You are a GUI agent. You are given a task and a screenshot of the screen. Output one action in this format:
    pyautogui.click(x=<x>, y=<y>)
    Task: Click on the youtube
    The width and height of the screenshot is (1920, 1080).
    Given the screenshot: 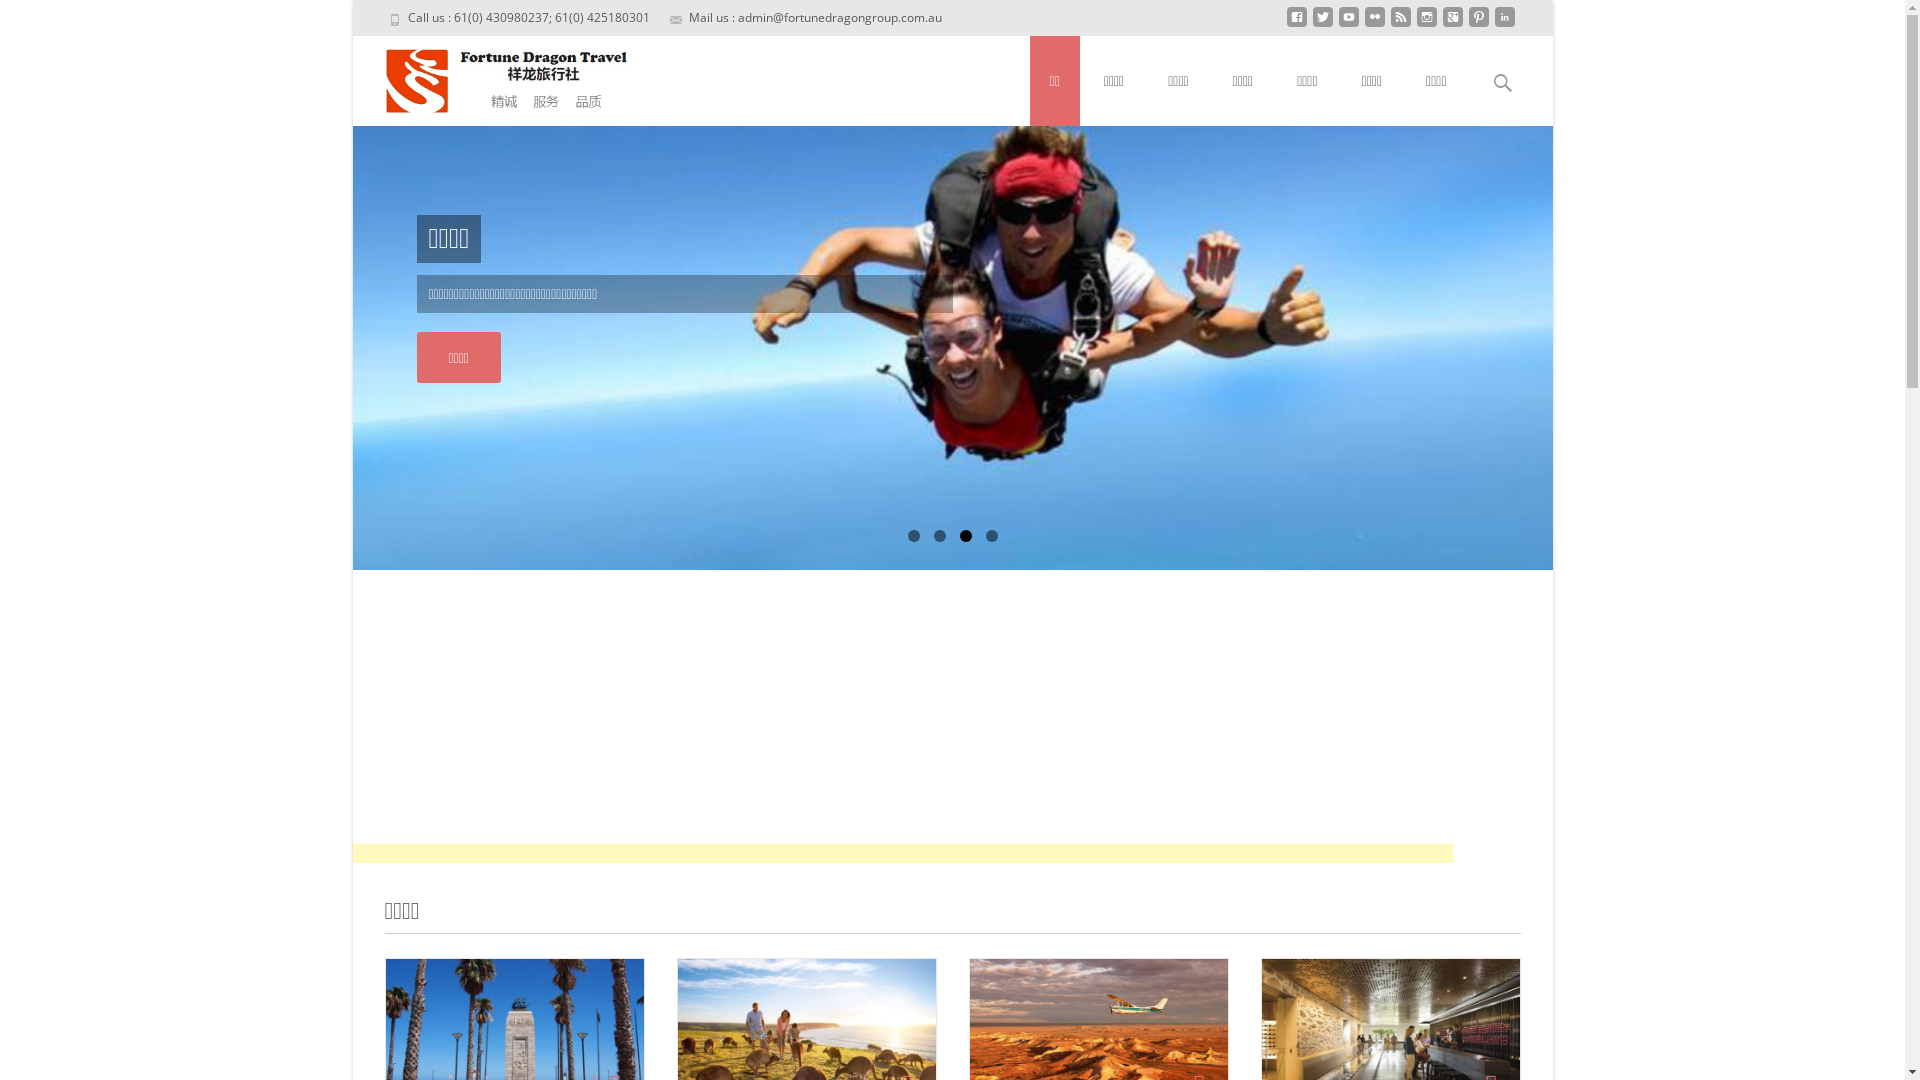 What is the action you would take?
    pyautogui.click(x=1348, y=24)
    